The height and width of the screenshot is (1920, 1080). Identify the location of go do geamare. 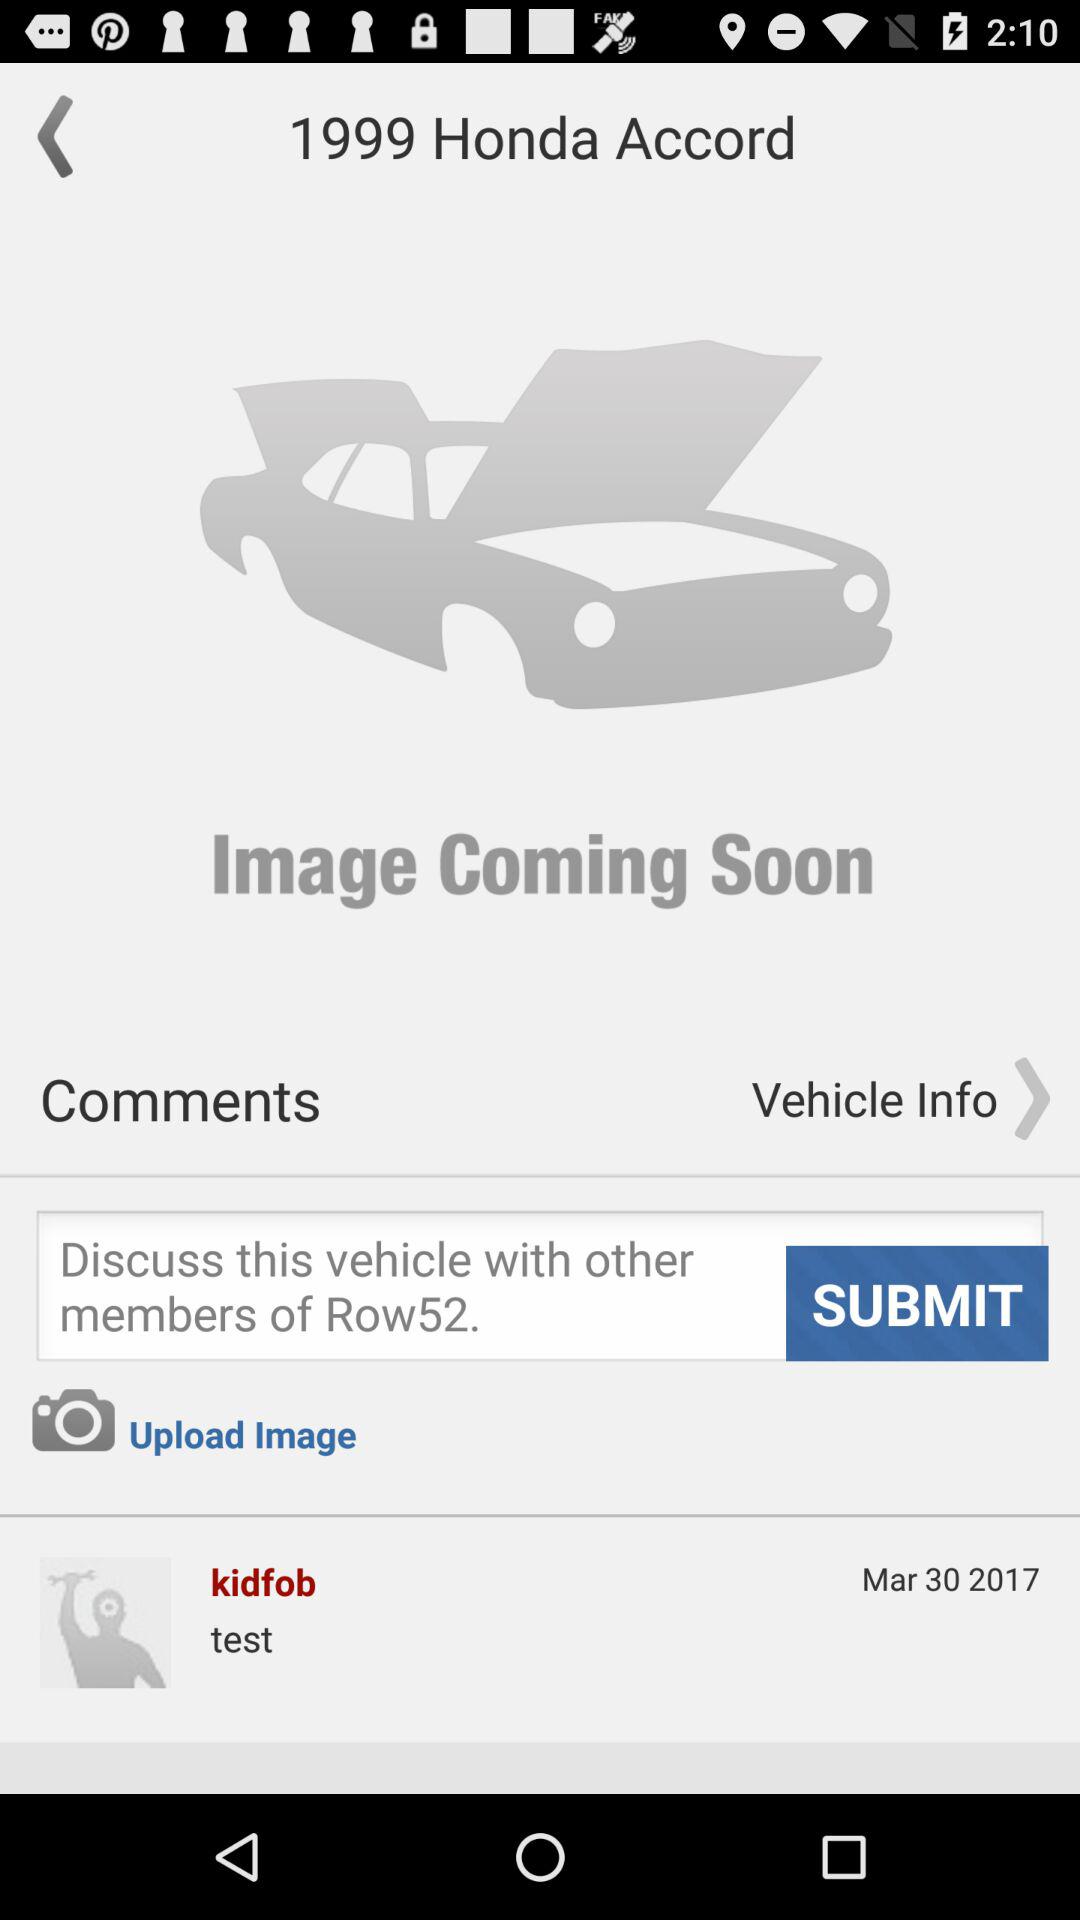
(73, 1420).